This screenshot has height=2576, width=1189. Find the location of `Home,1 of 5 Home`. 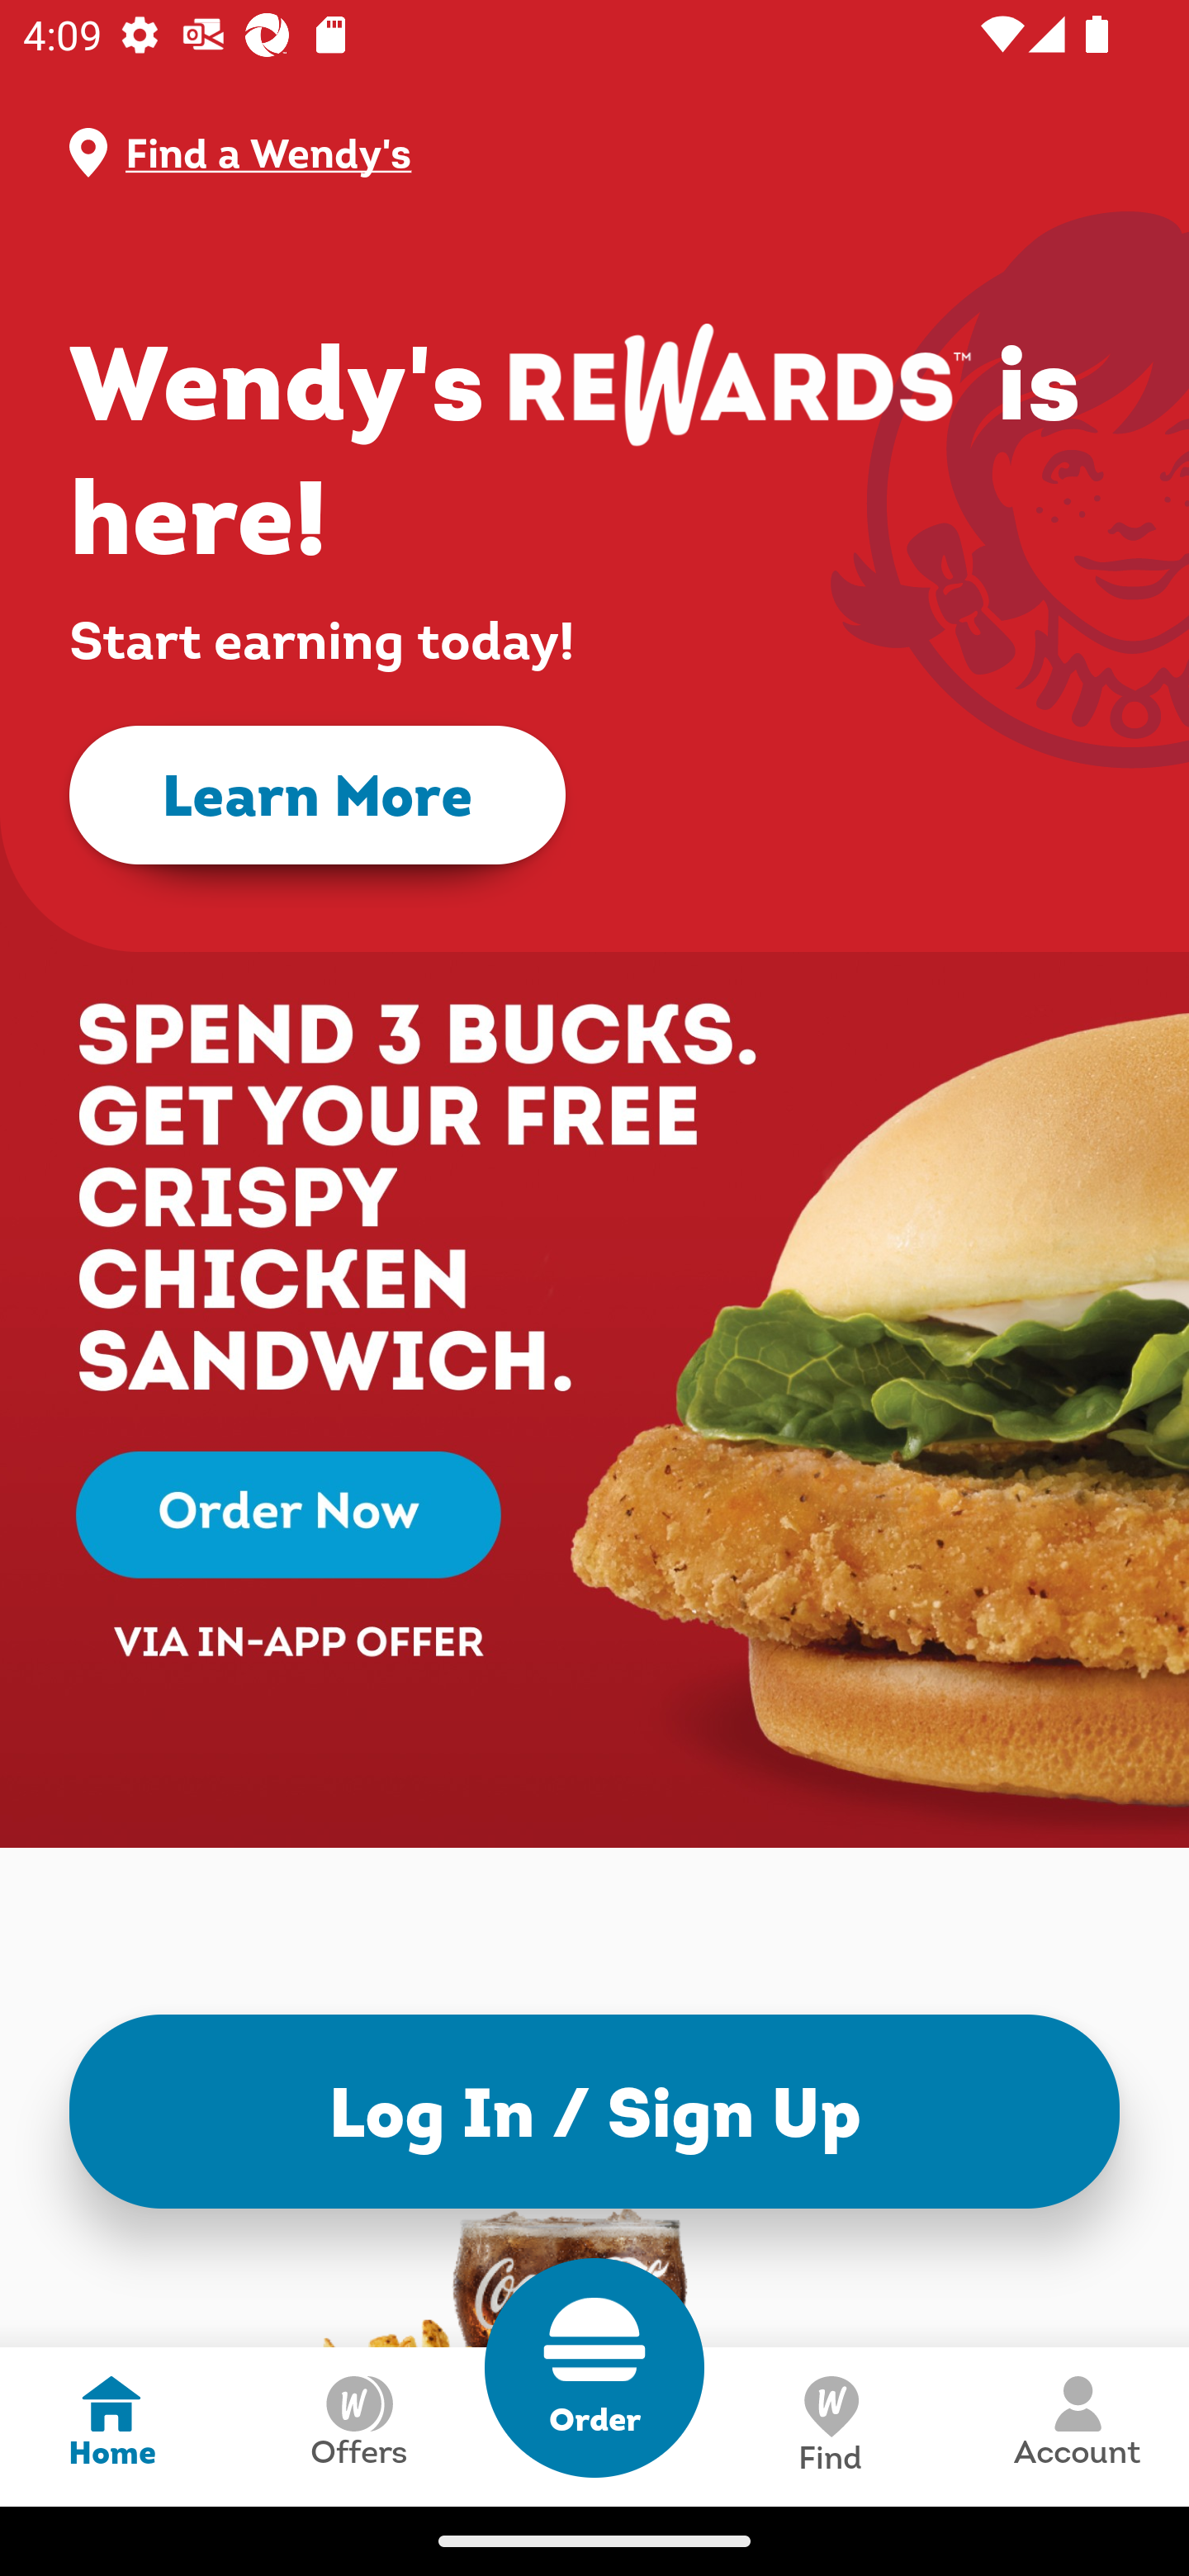

Home,1 of 5 Home is located at coordinates (111, 2426).